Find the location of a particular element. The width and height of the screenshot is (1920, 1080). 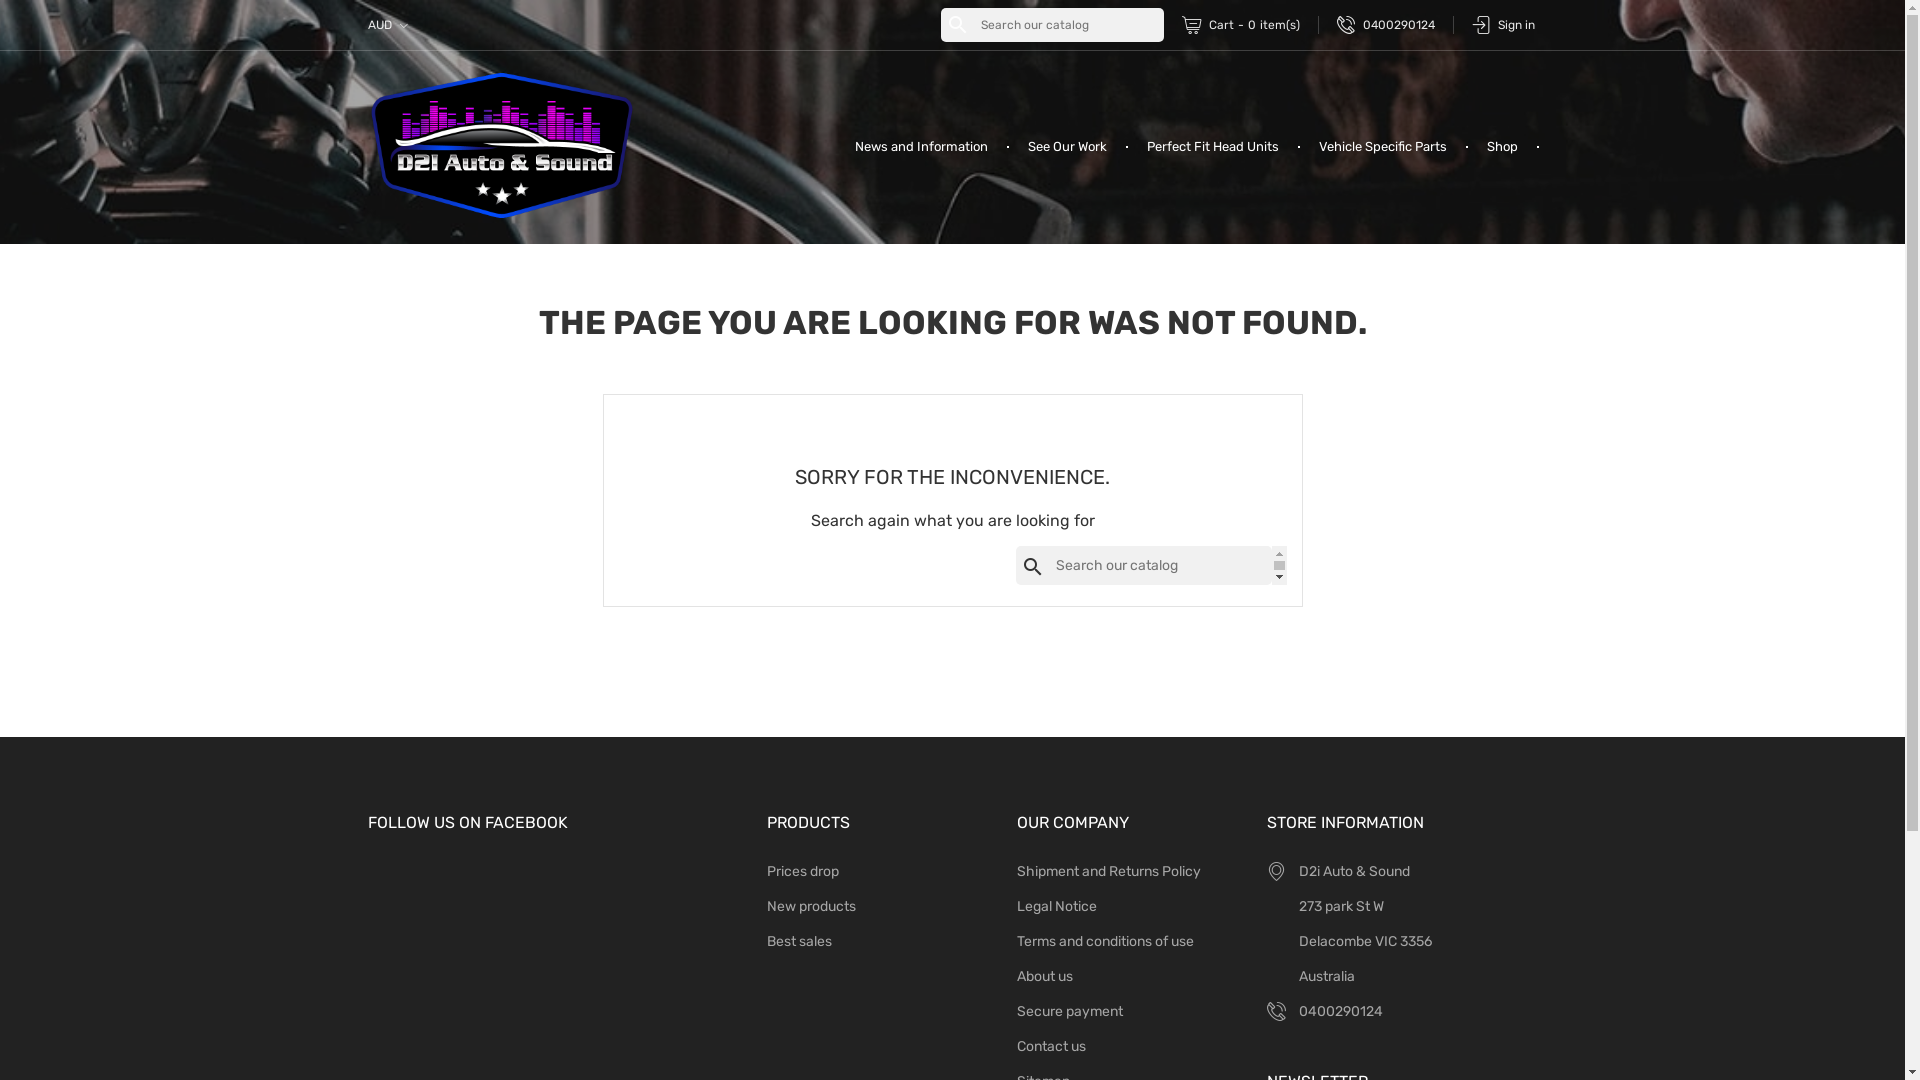

Legal Notice is located at coordinates (1057, 906).